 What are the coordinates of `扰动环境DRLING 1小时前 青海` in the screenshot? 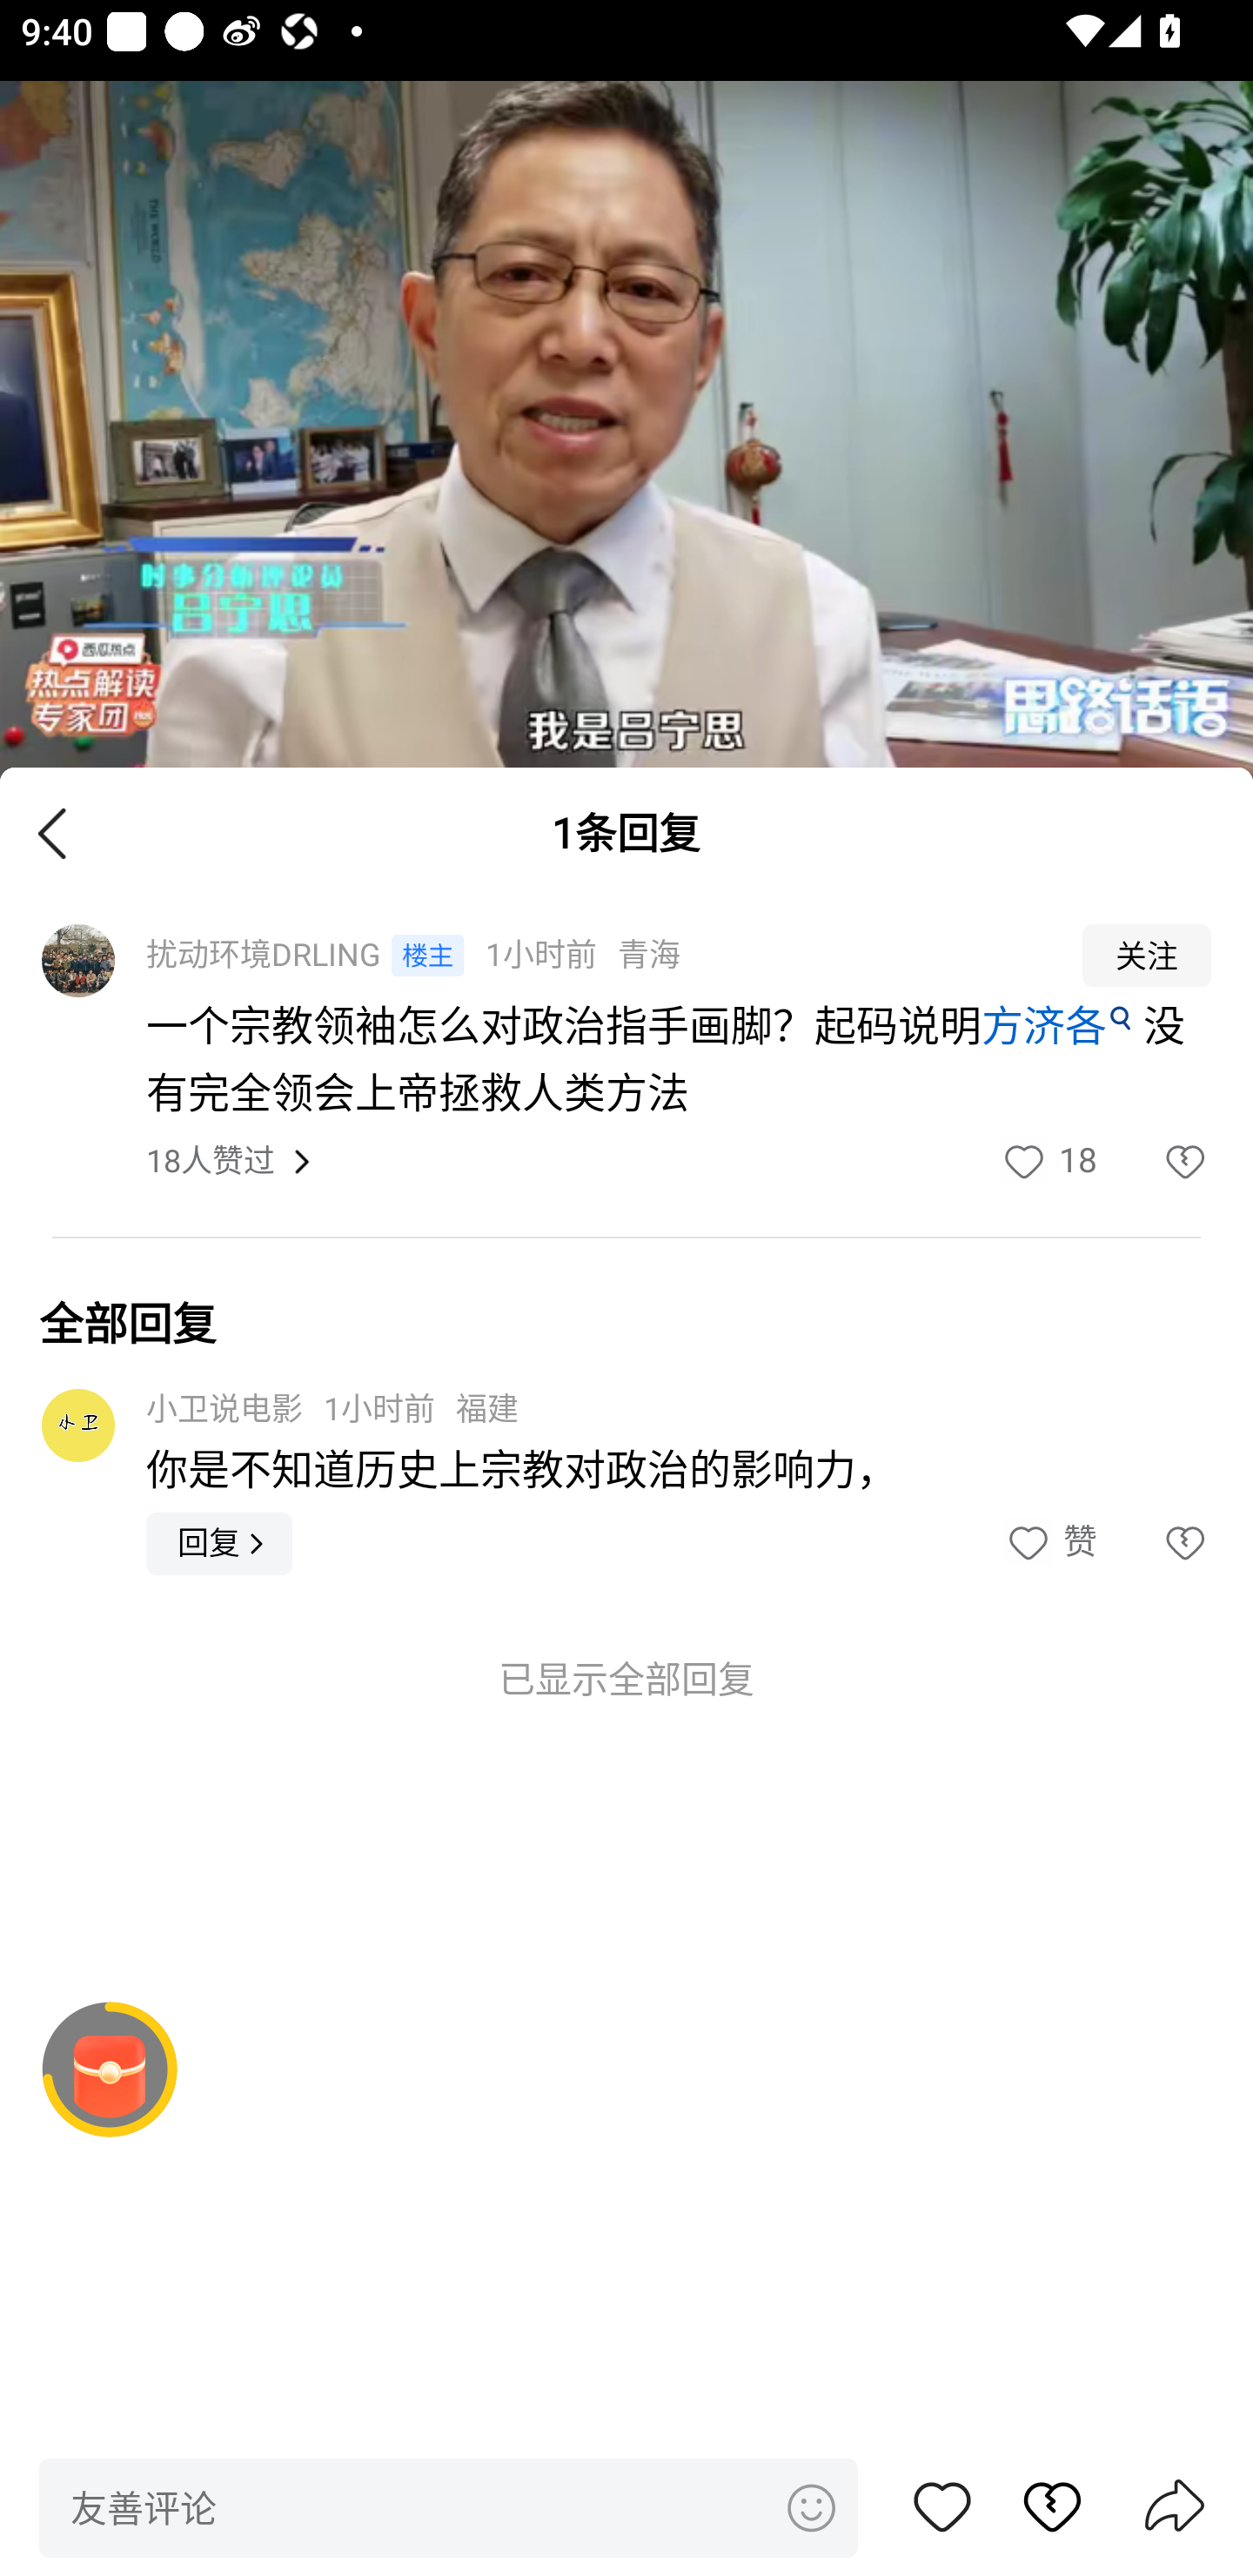 It's located at (595, 956).